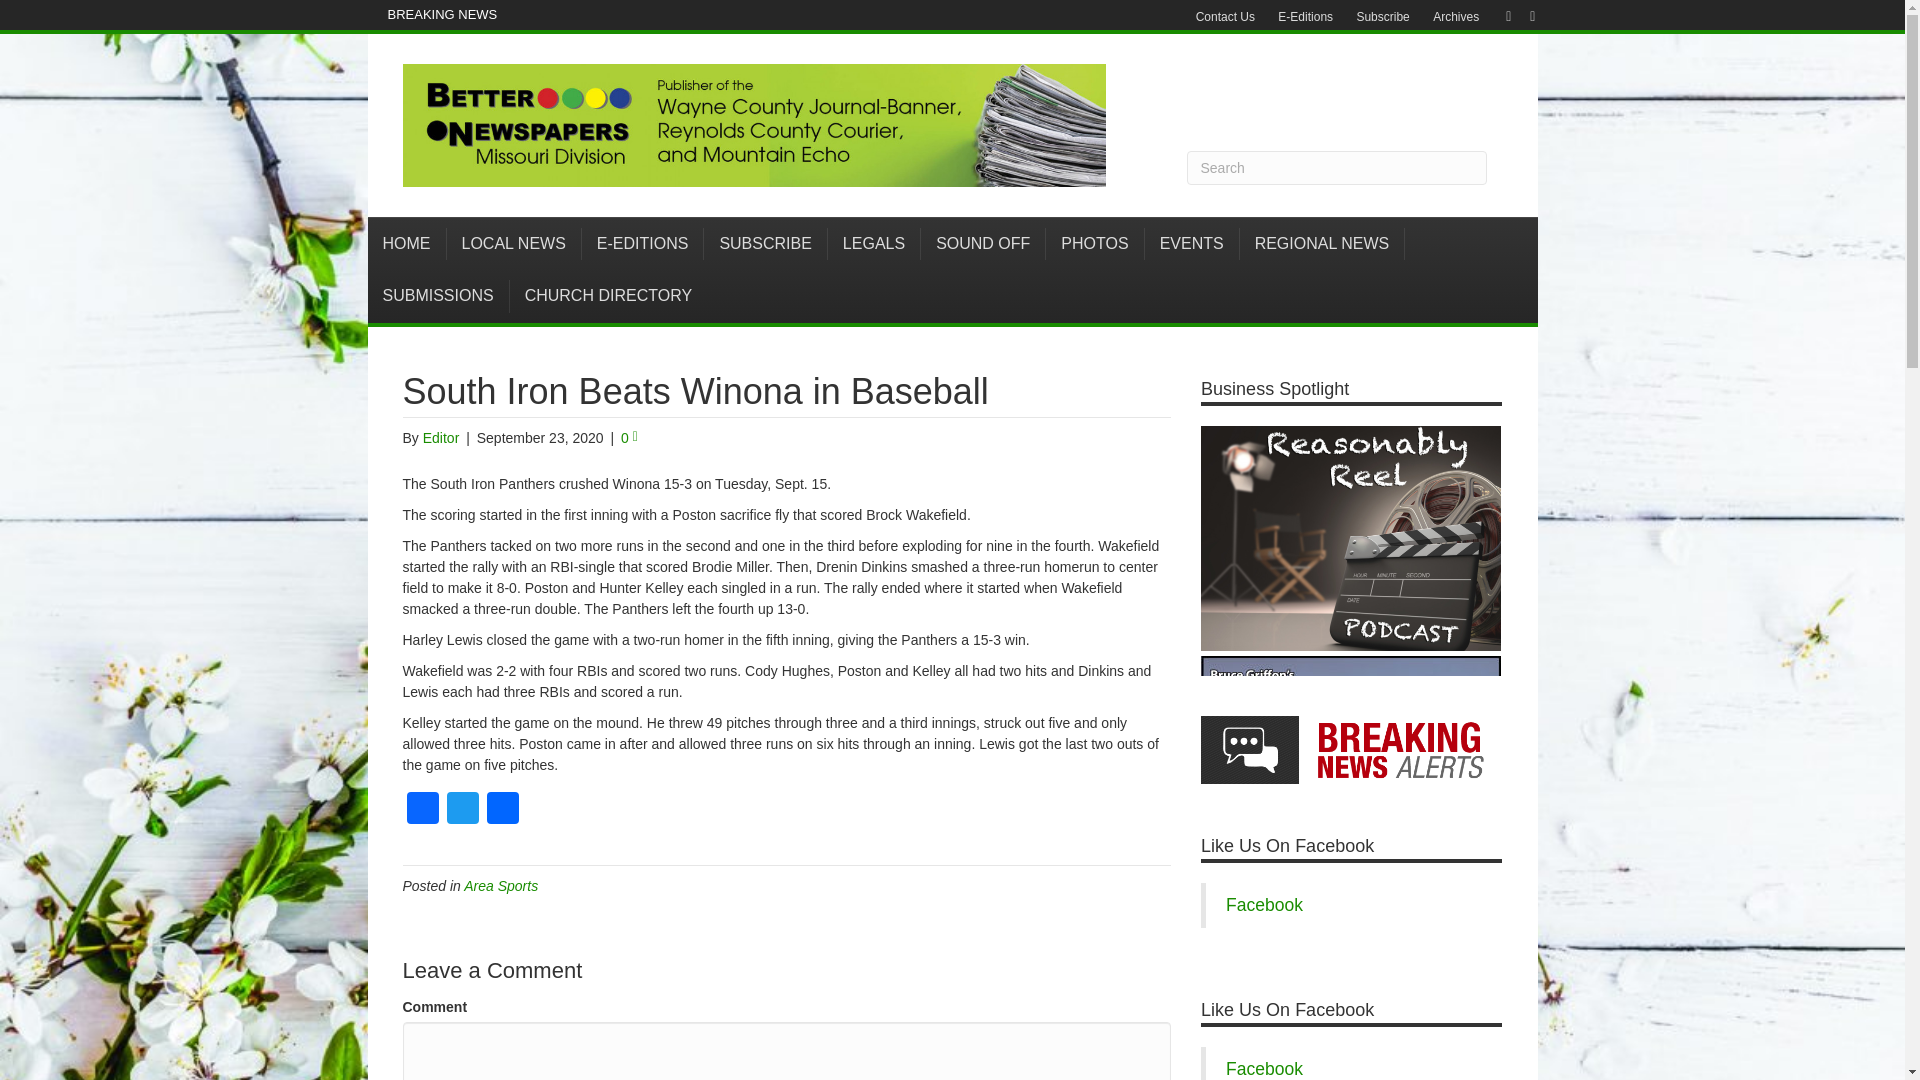  What do you see at coordinates (1456, 17) in the screenshot?
I see `Archives` at bounding box center [1456, 17].